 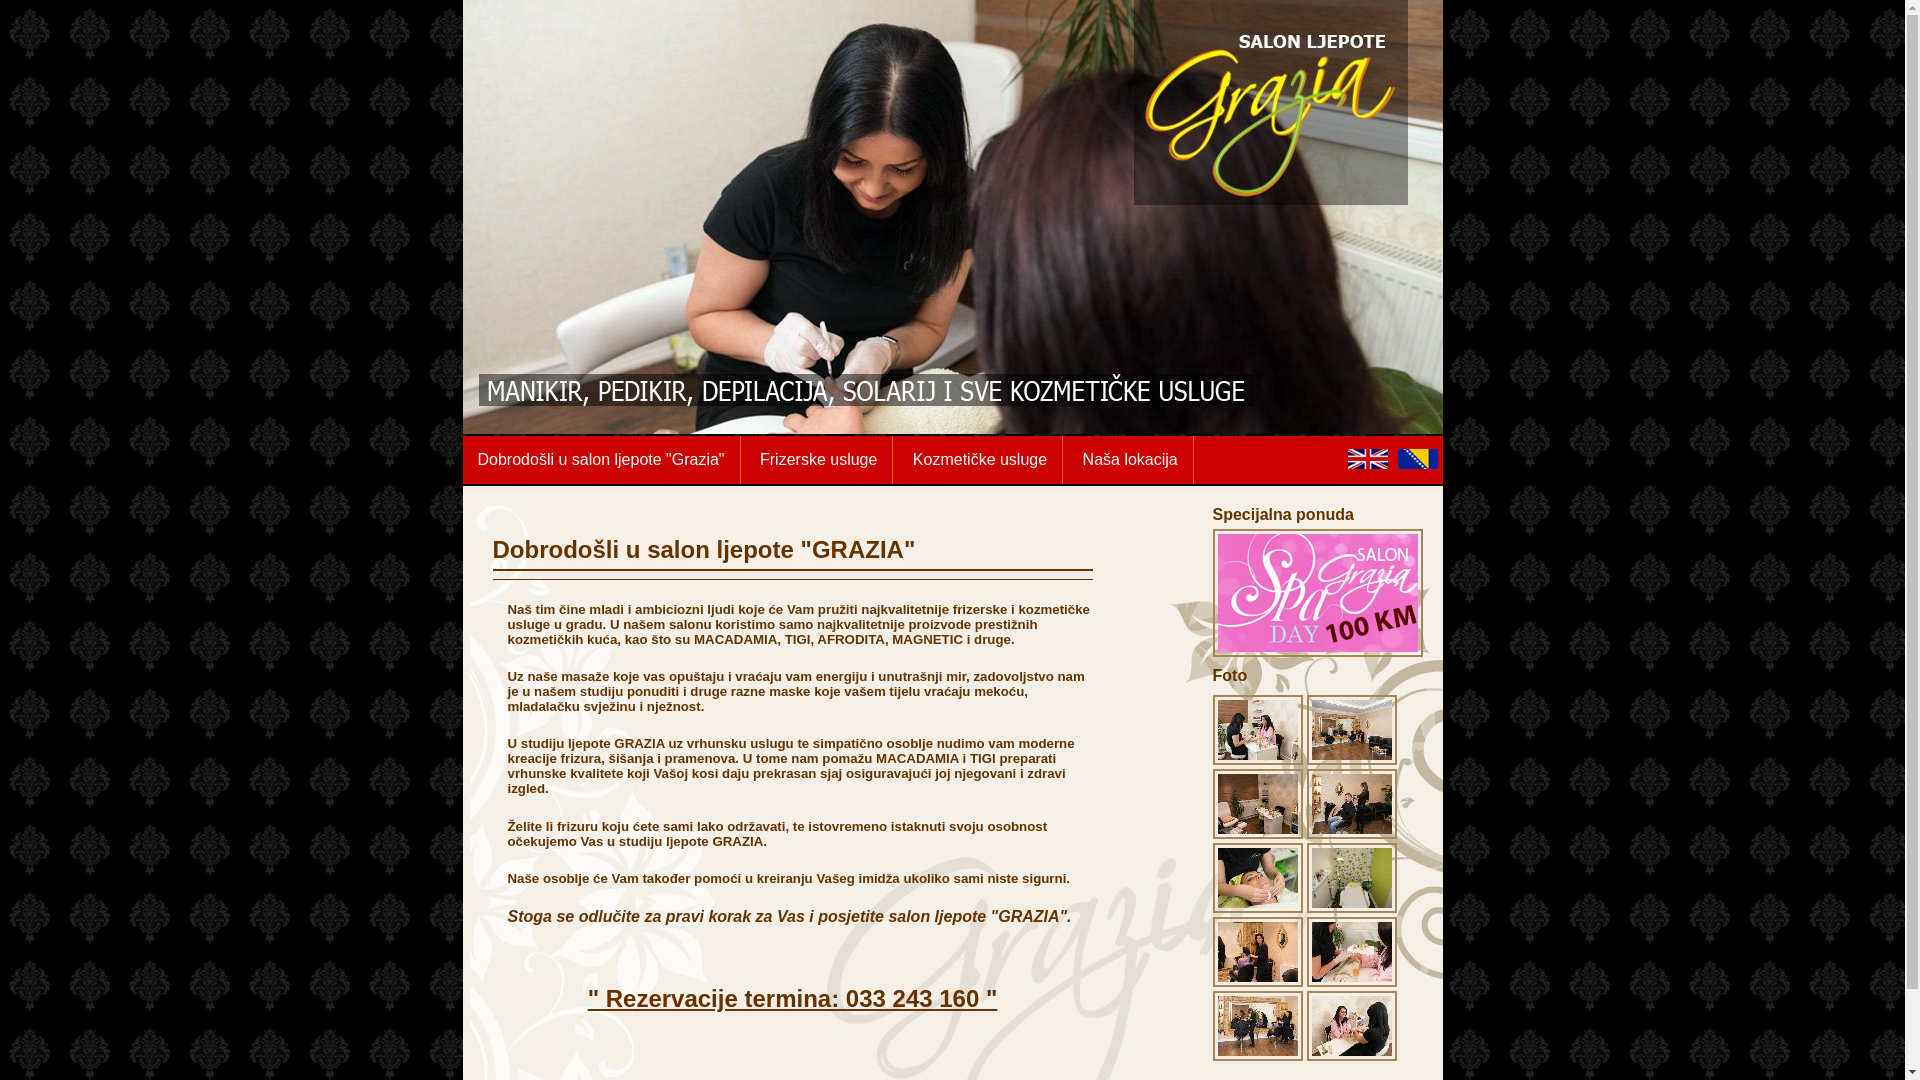 What do you see at coordinates (1352, 908) in the screenshot?
I see `Grazia home gallery - picture 6` at bounding box center [1352, 908].